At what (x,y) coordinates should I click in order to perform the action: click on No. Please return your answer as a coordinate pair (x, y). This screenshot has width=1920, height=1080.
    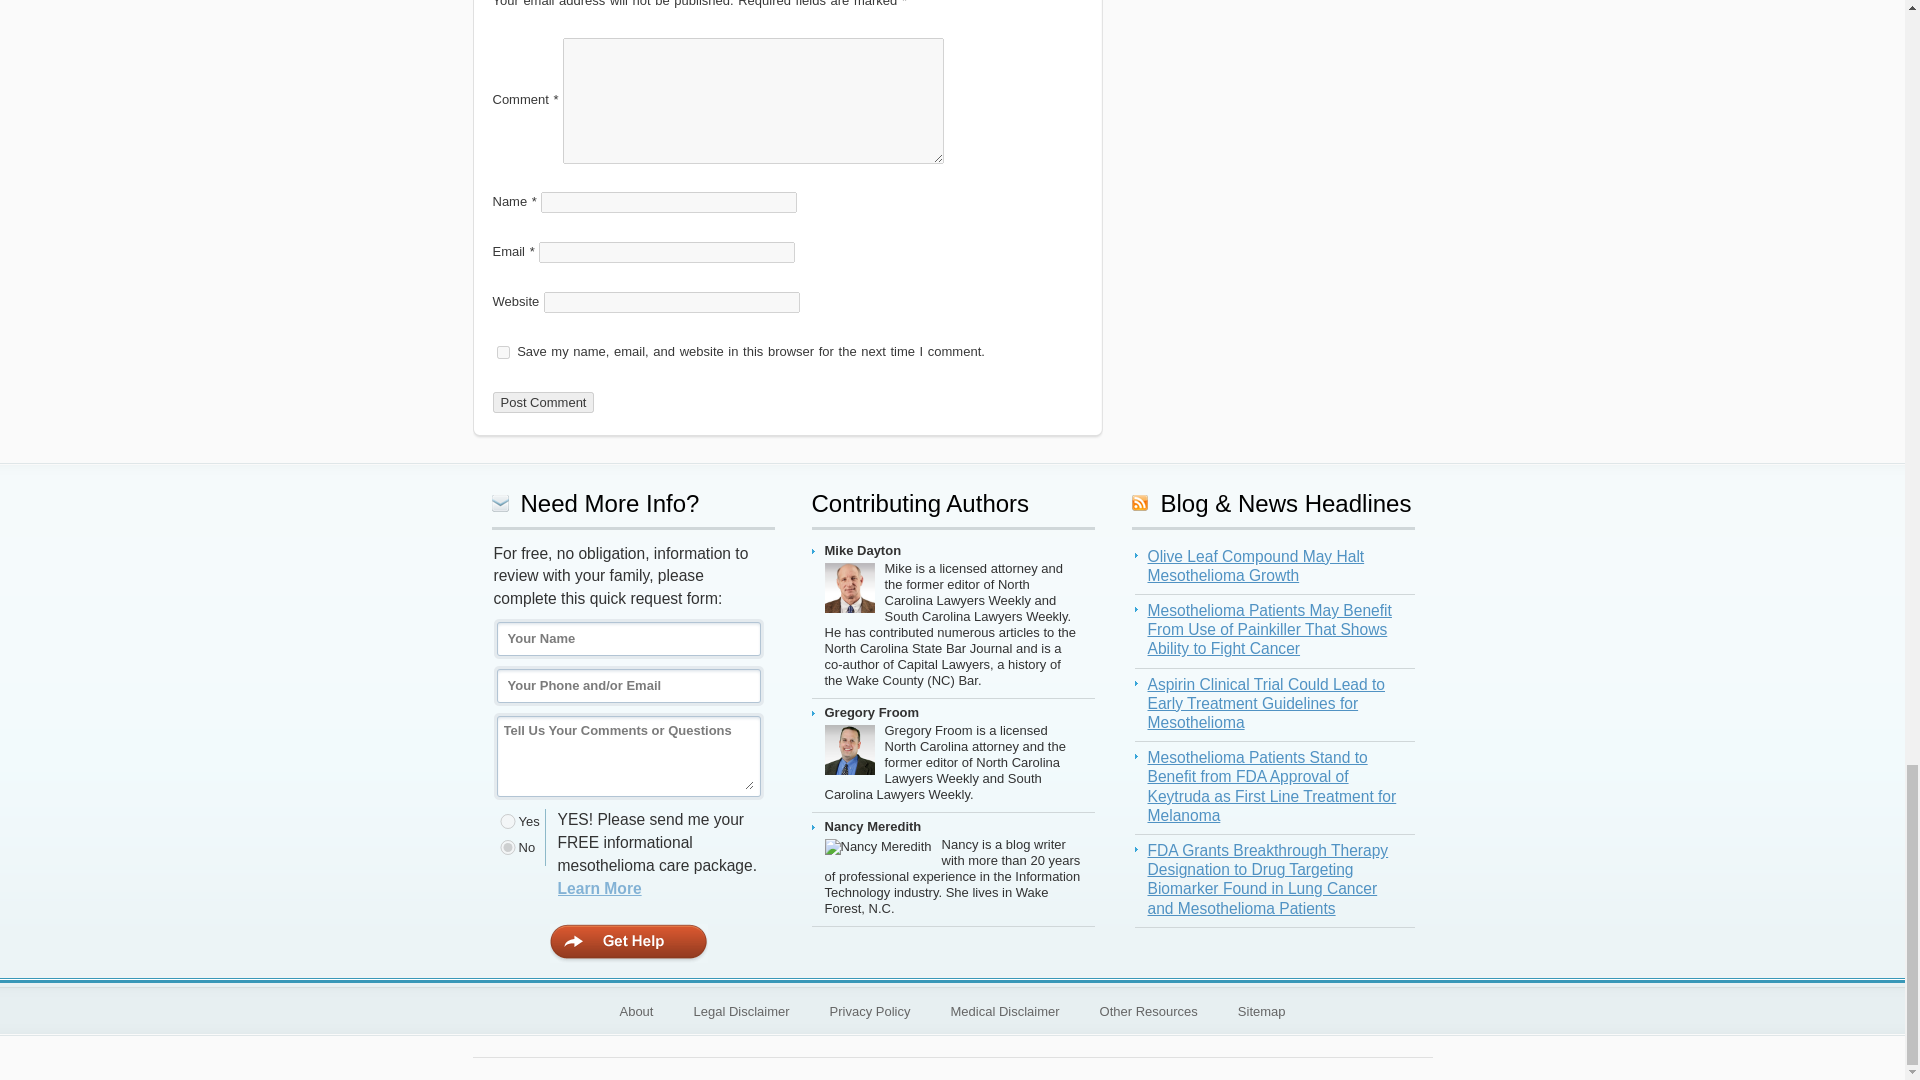
    Looking at the image, I should click on (508, 848).